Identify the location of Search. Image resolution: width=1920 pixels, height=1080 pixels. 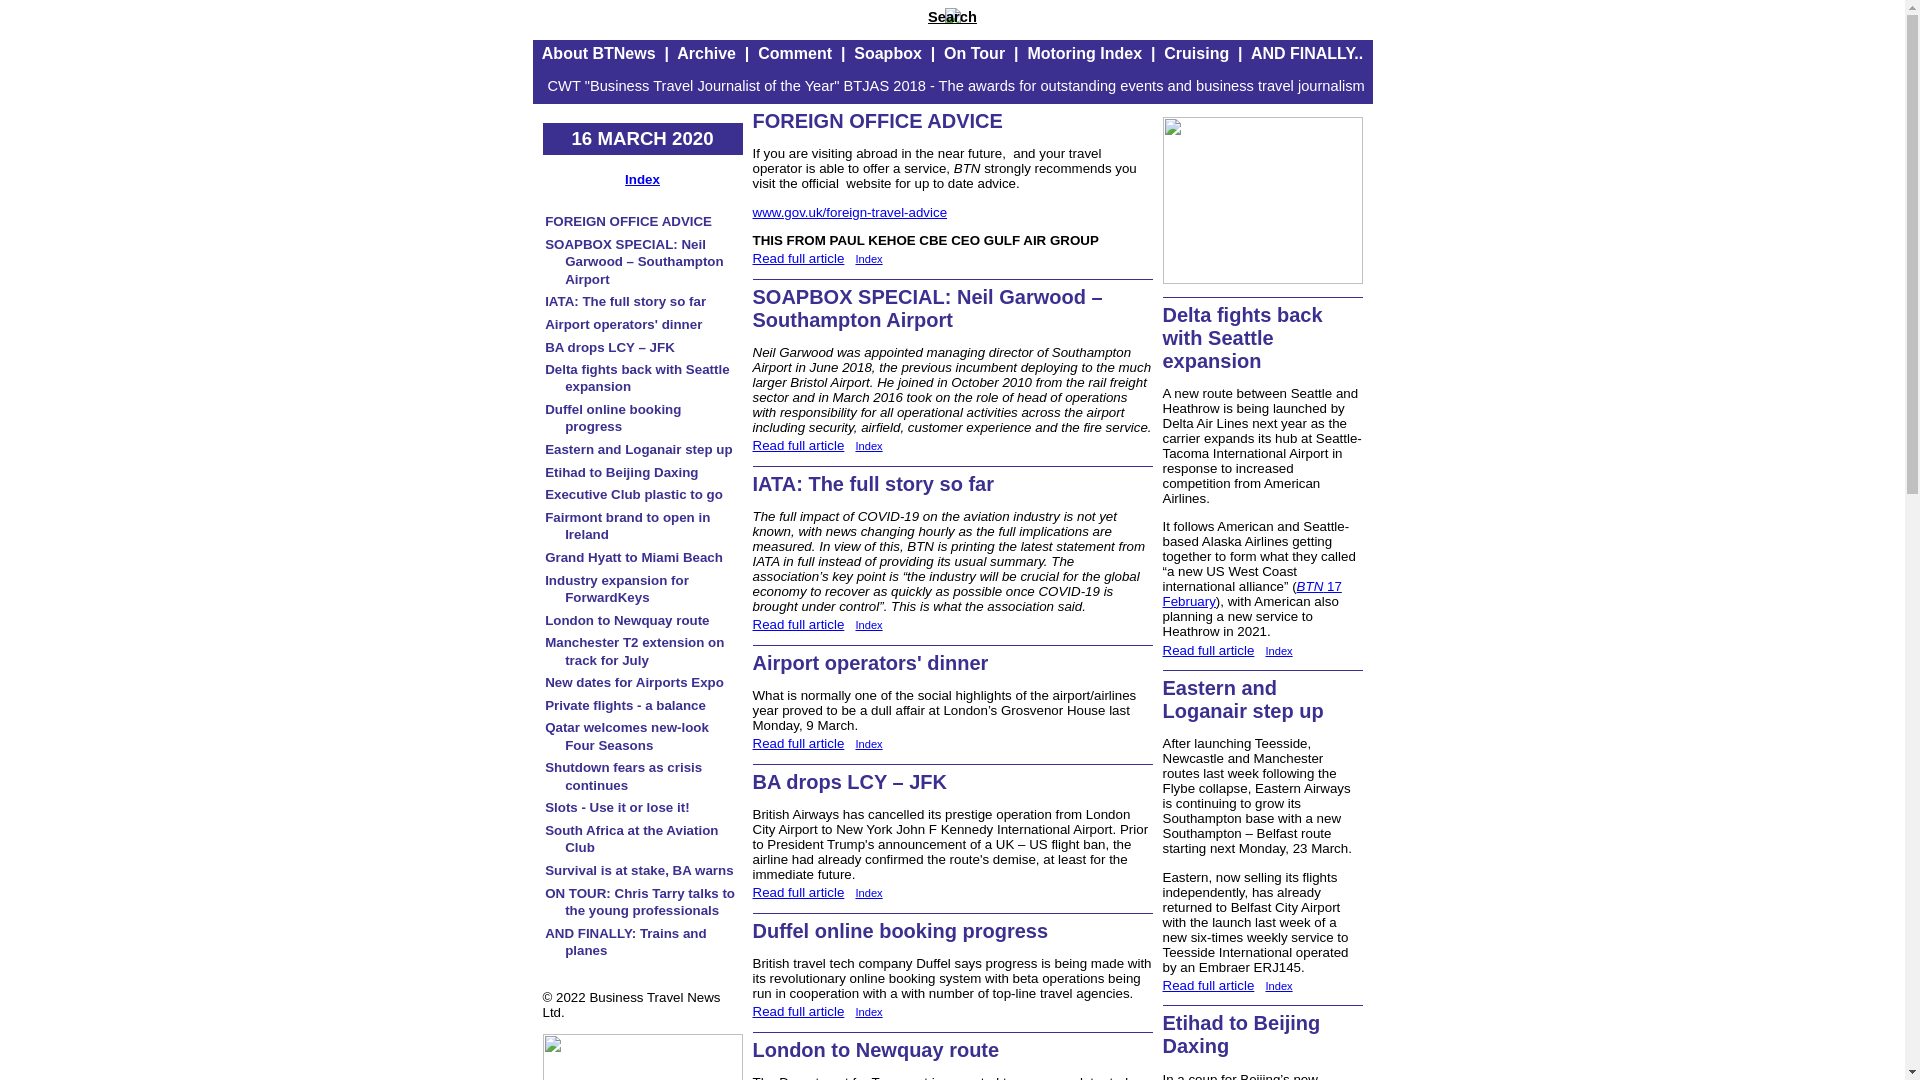
(952, 16).